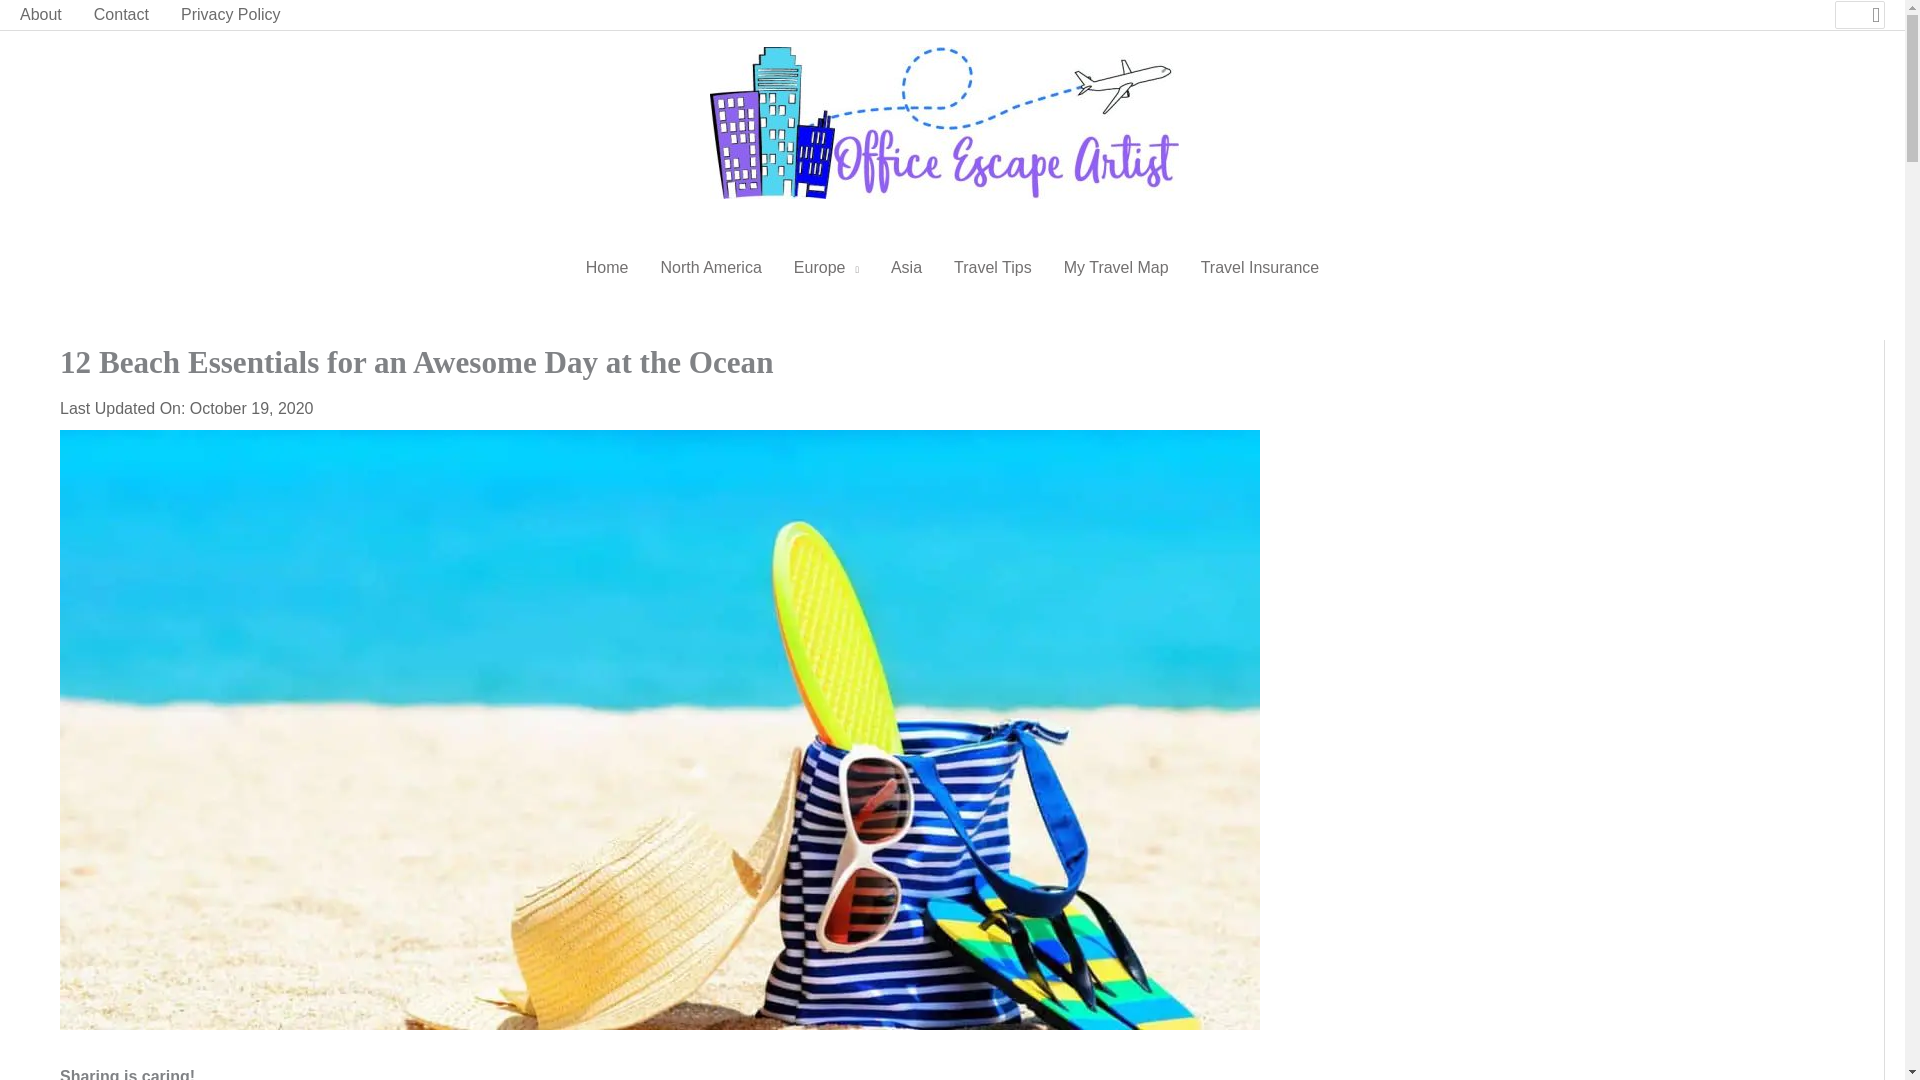 This screenshot has height=1080, width=1920. What do you see at coordinates (608, 268) in the screenshot?
I see `Home` at bounding box center [608, 268].